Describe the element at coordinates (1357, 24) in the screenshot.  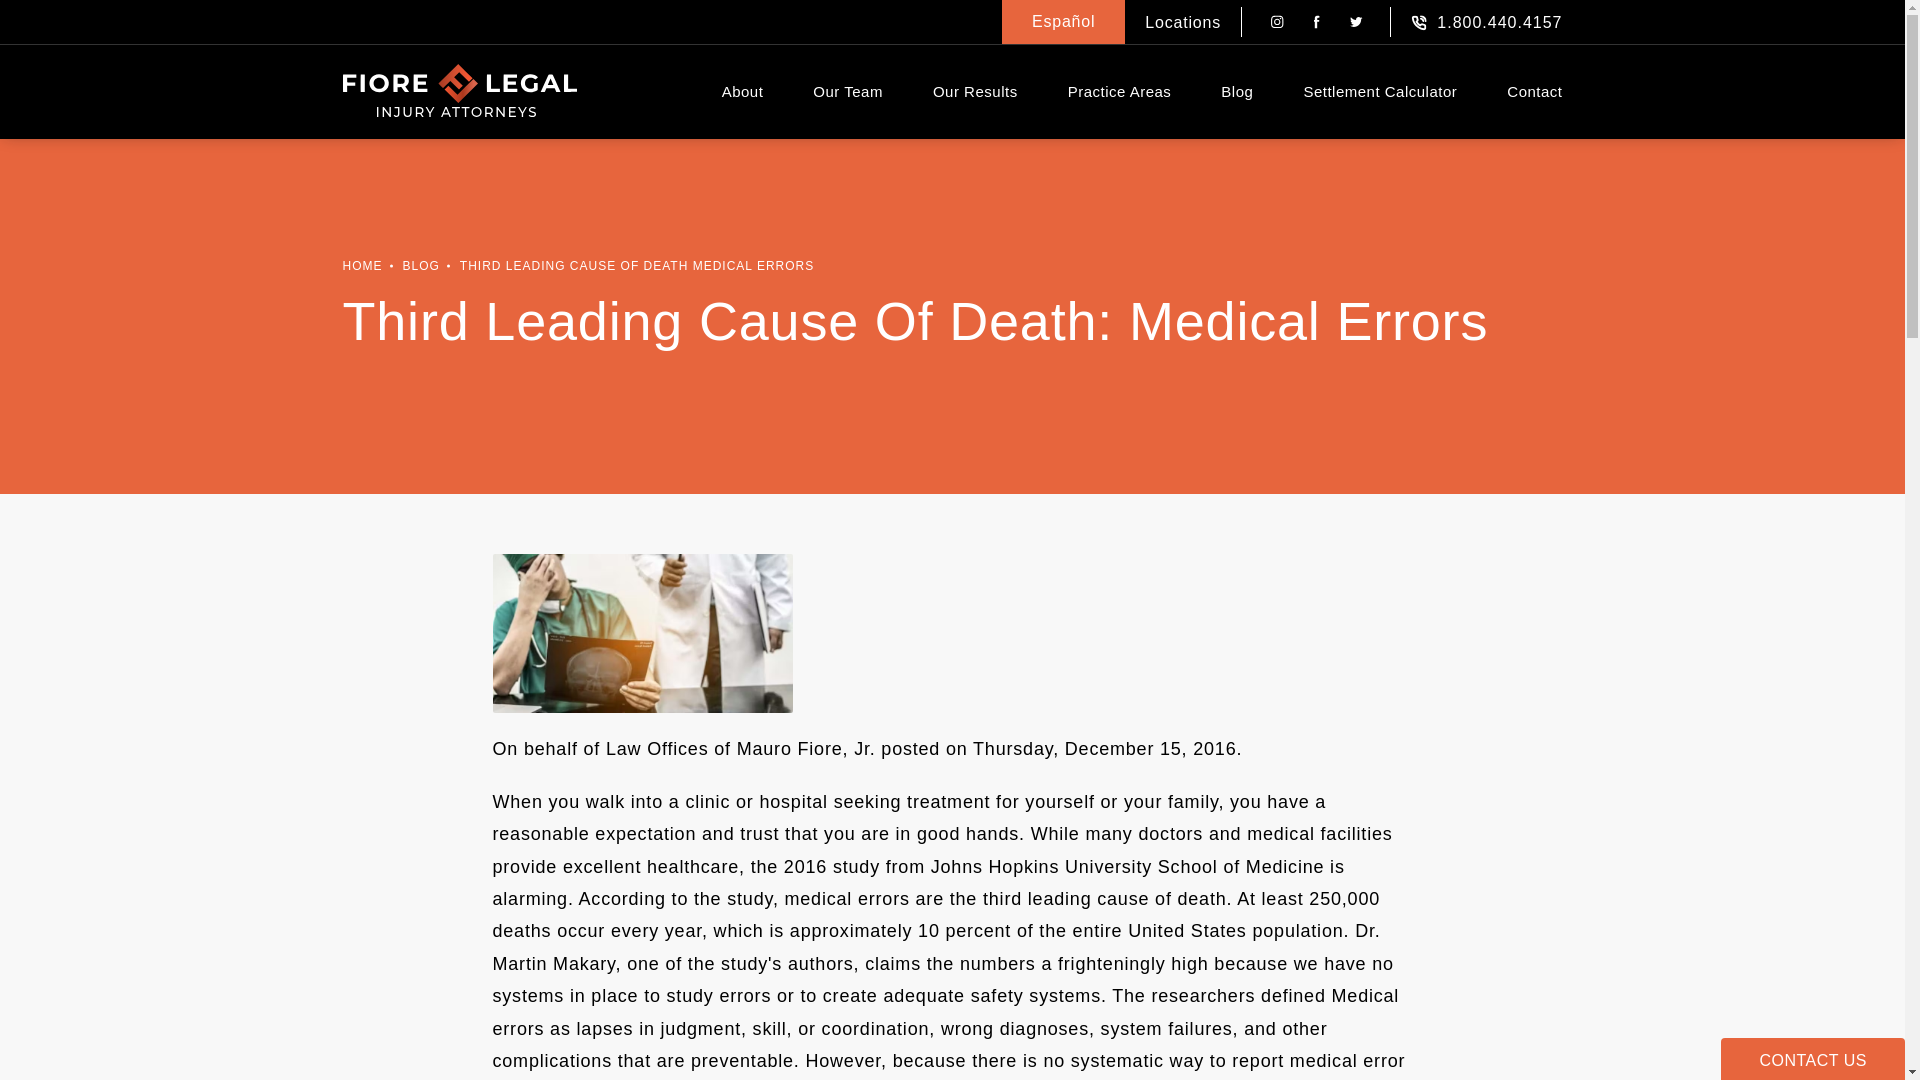
I see `Fiore Legal on Twitter` at that location.